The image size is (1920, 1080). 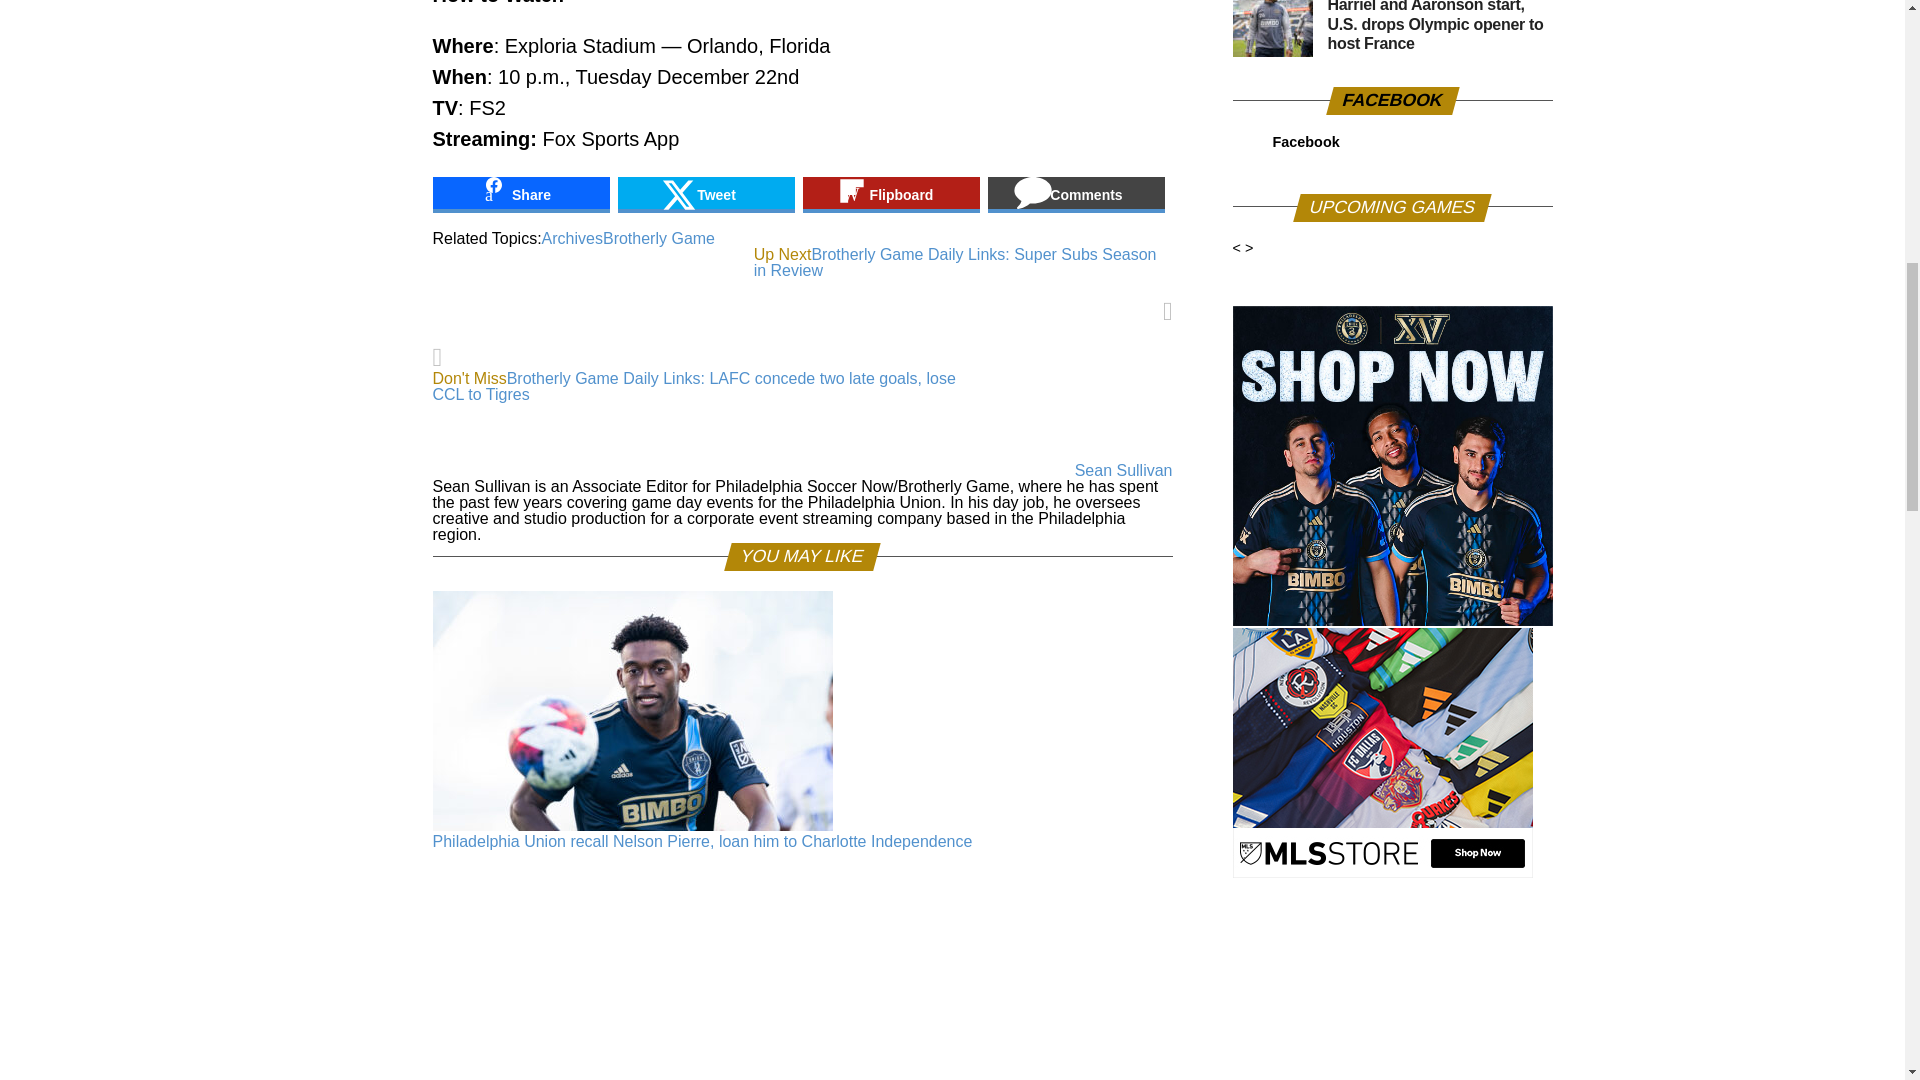 What do you see at coordinates (706, 194) in the screenshot?
I see `Share on Tweet` at bounding box center [706, 194].